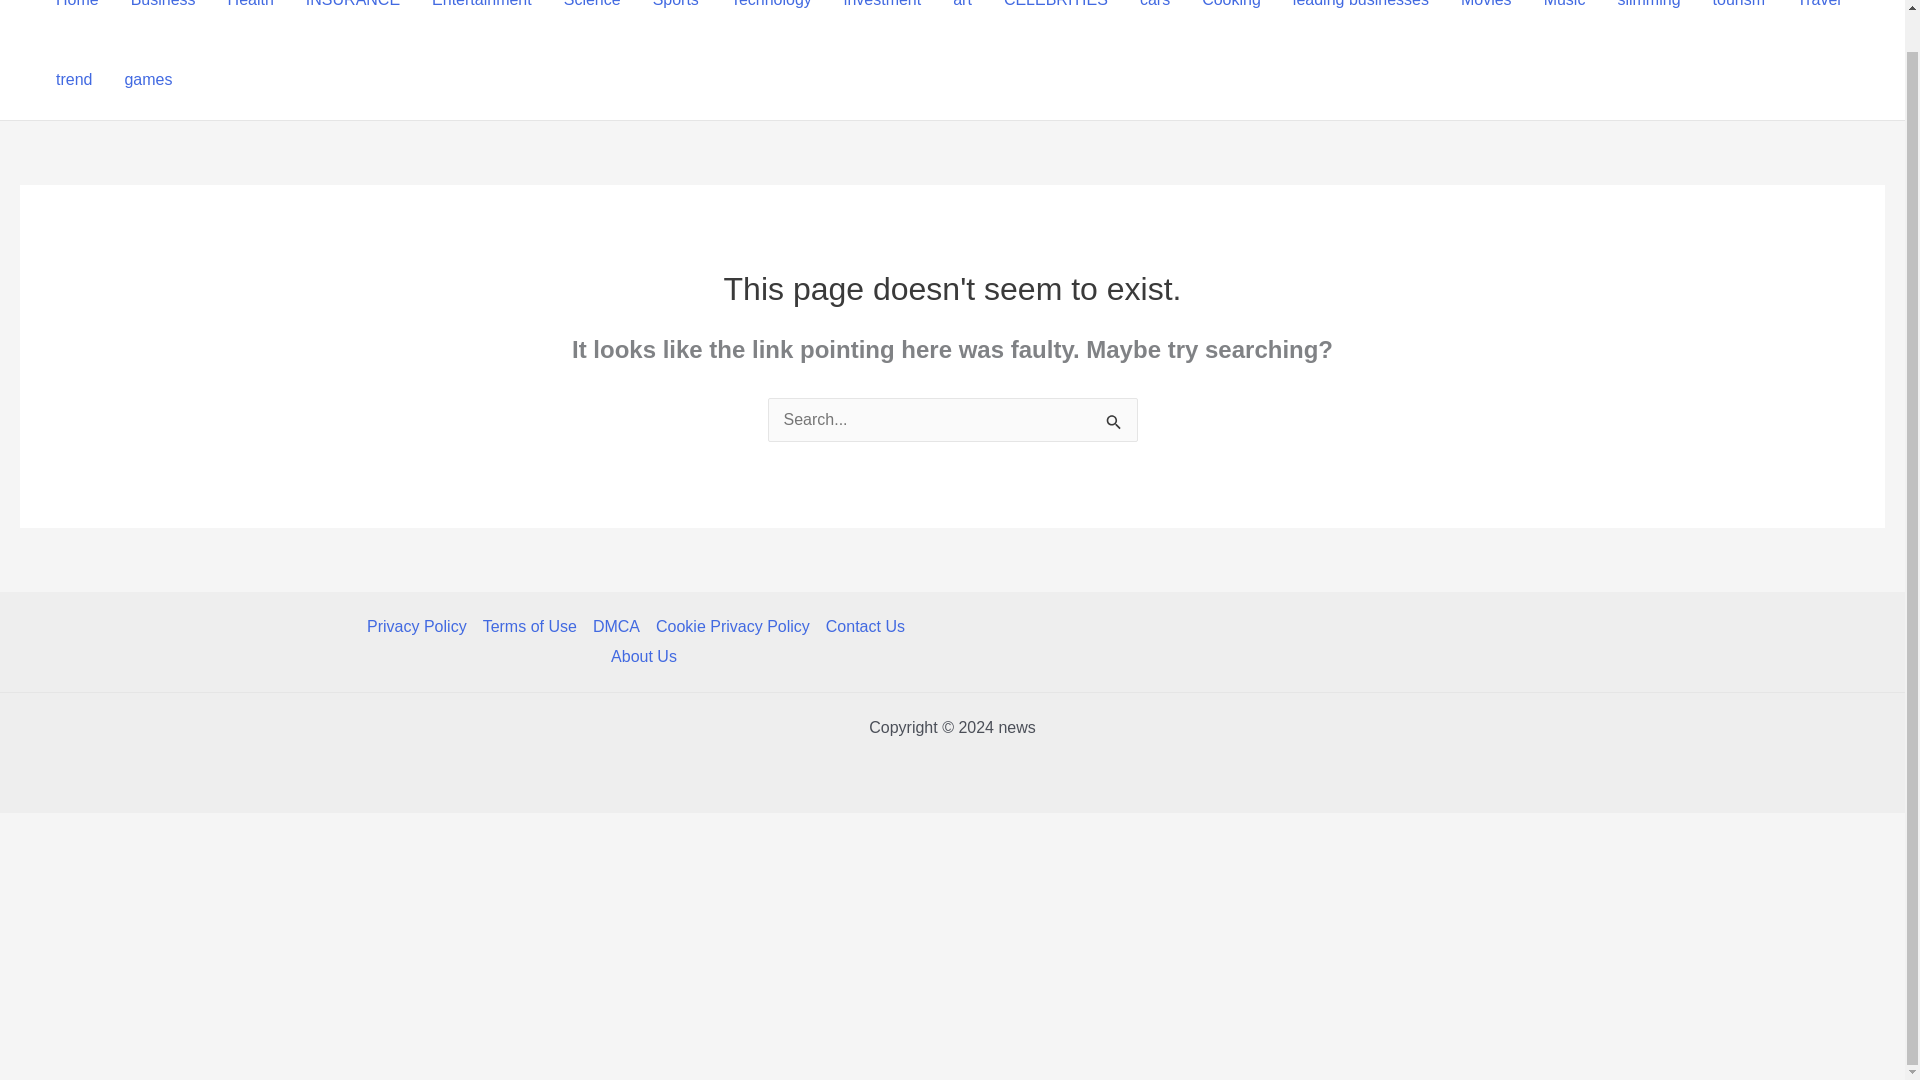 The image size is (1920, 1080). I want to click on games, so click(148, 79).